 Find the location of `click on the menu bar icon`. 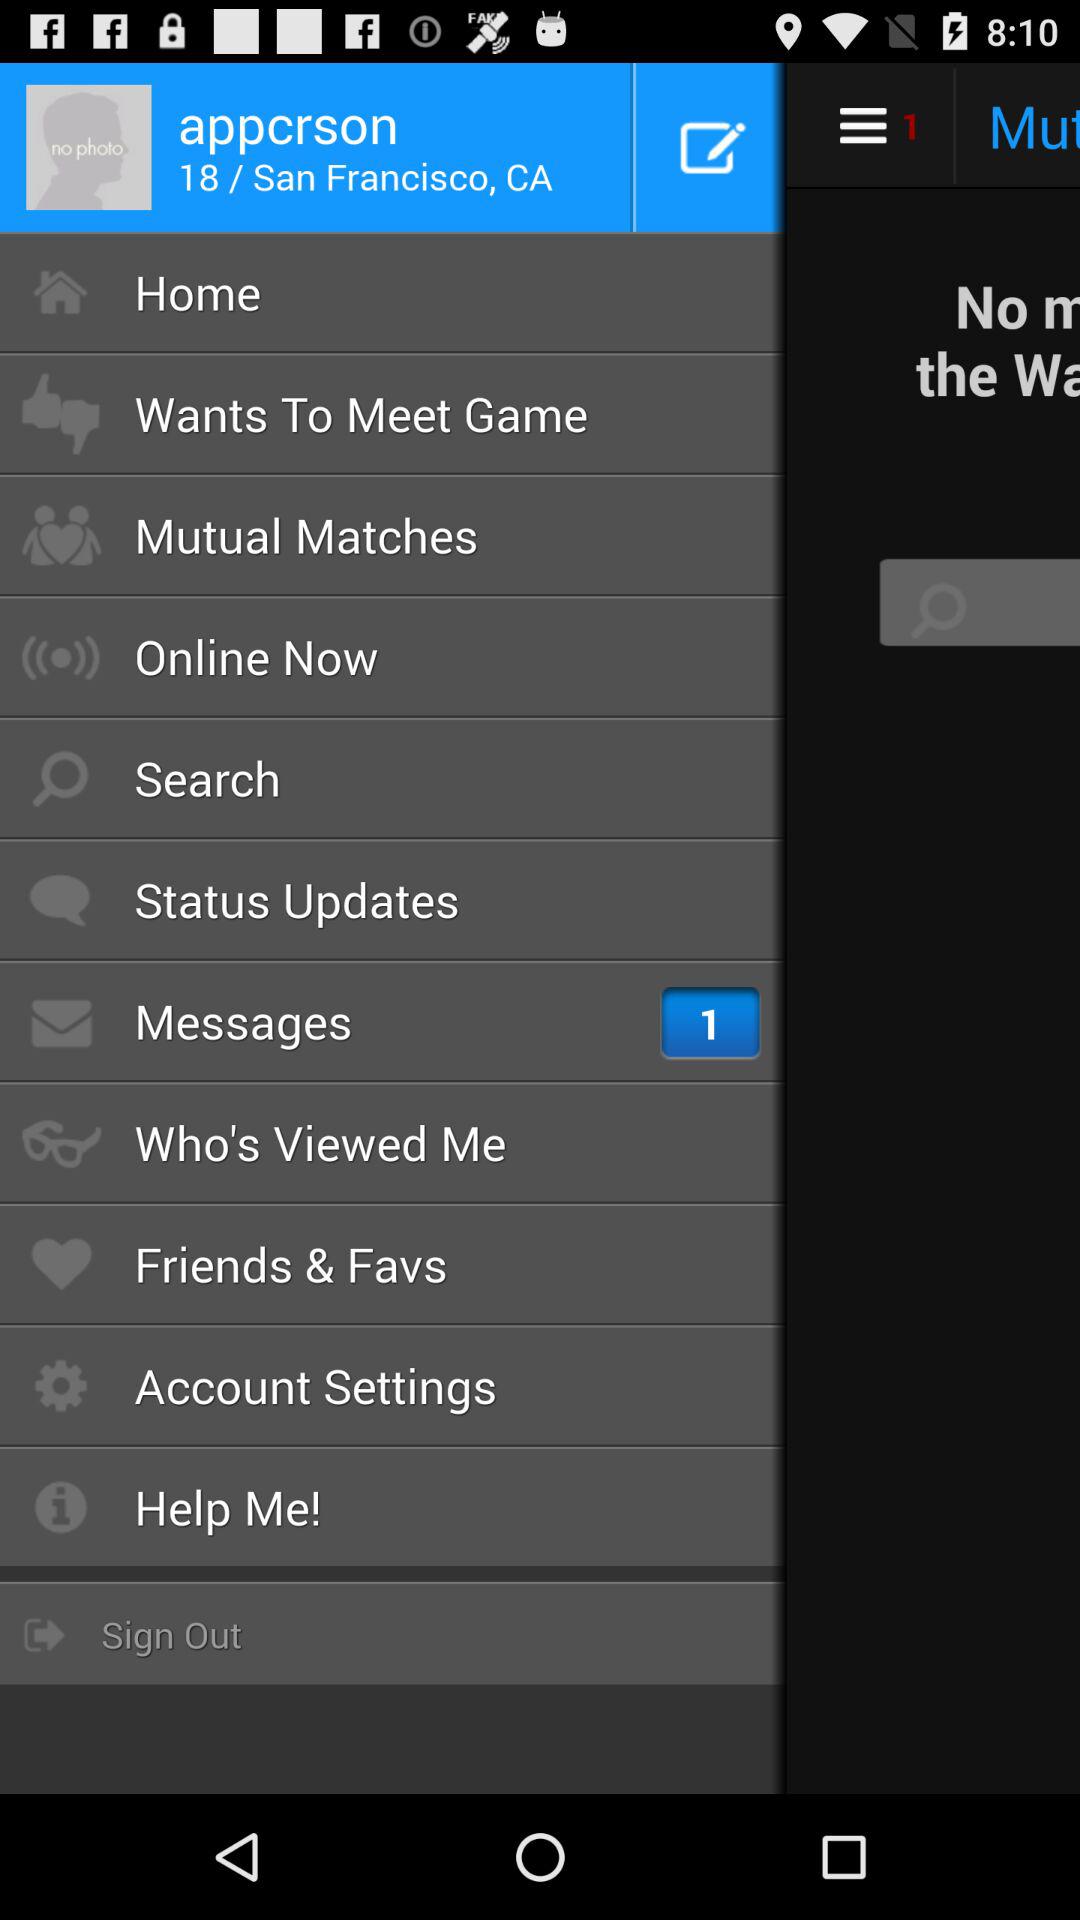

click on the menu bar icon is located at coordinates (862, 126).